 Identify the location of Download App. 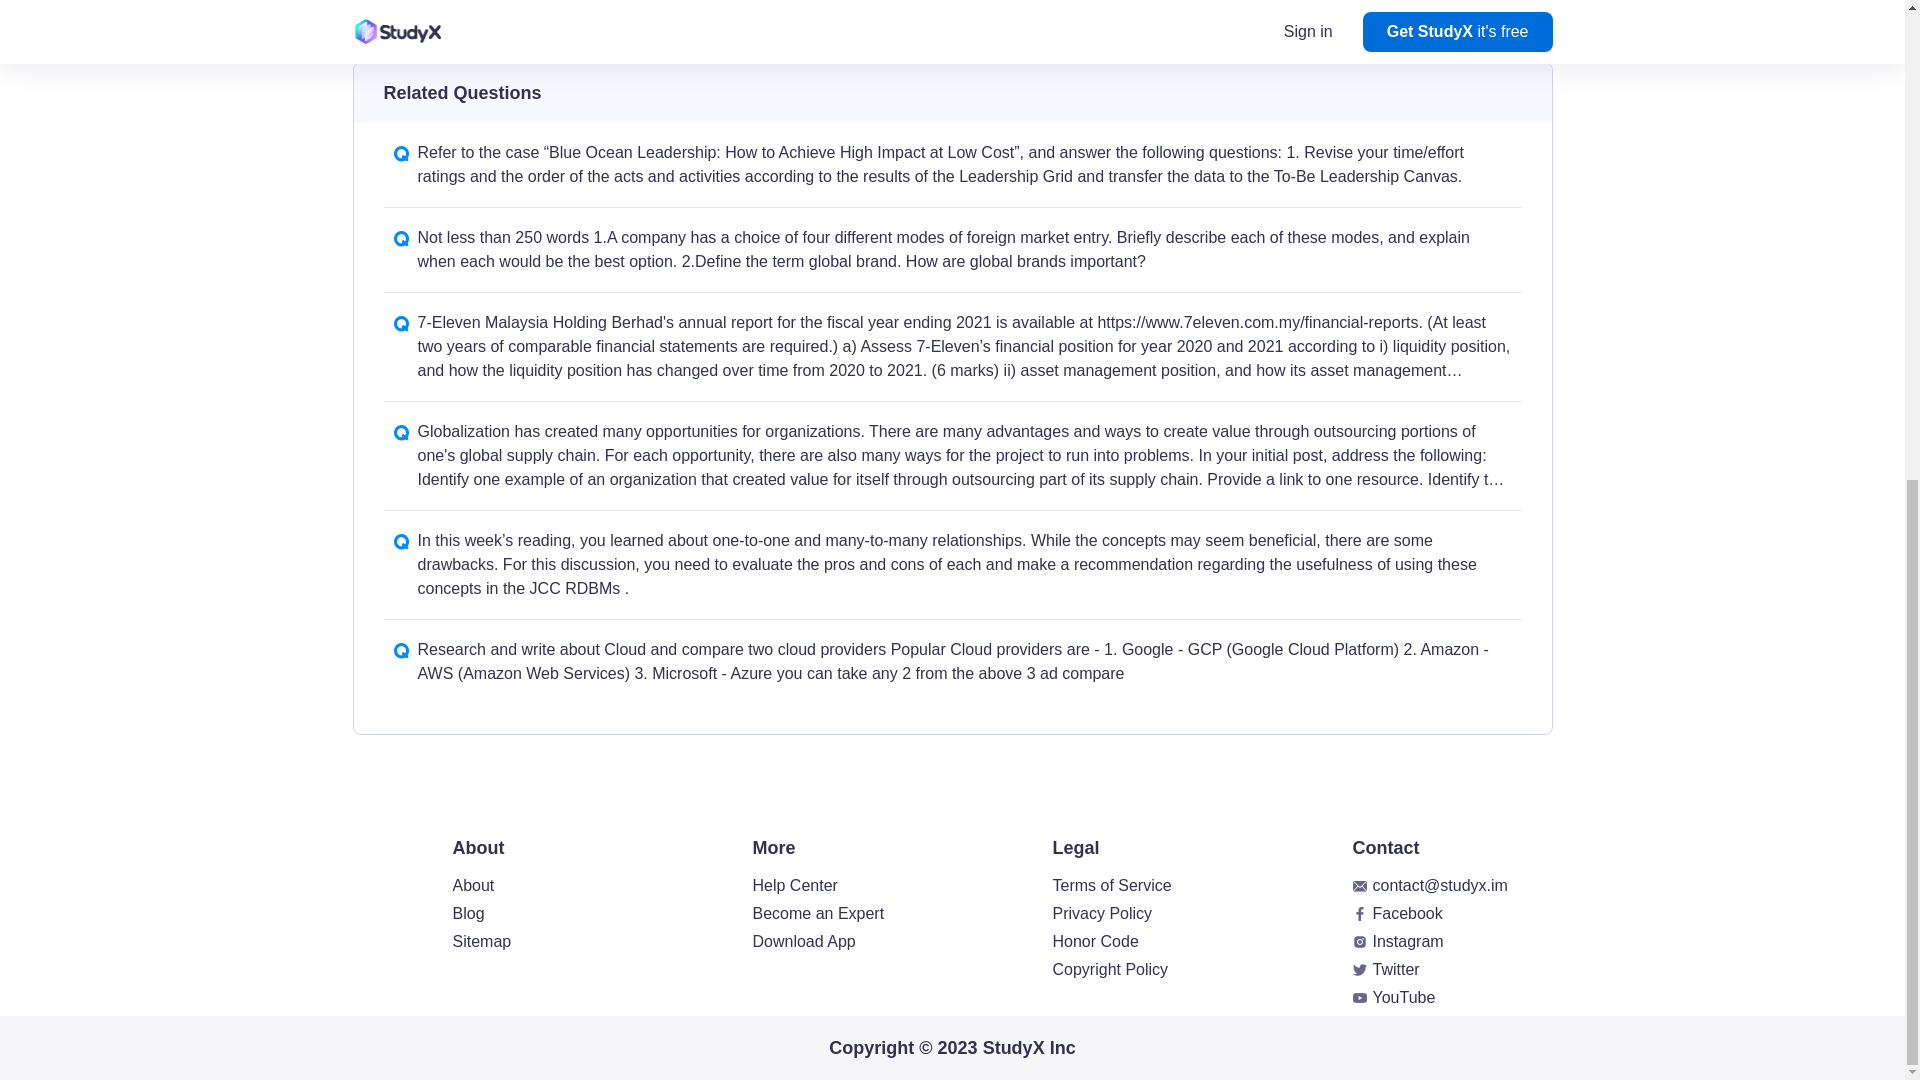
(803, 942).